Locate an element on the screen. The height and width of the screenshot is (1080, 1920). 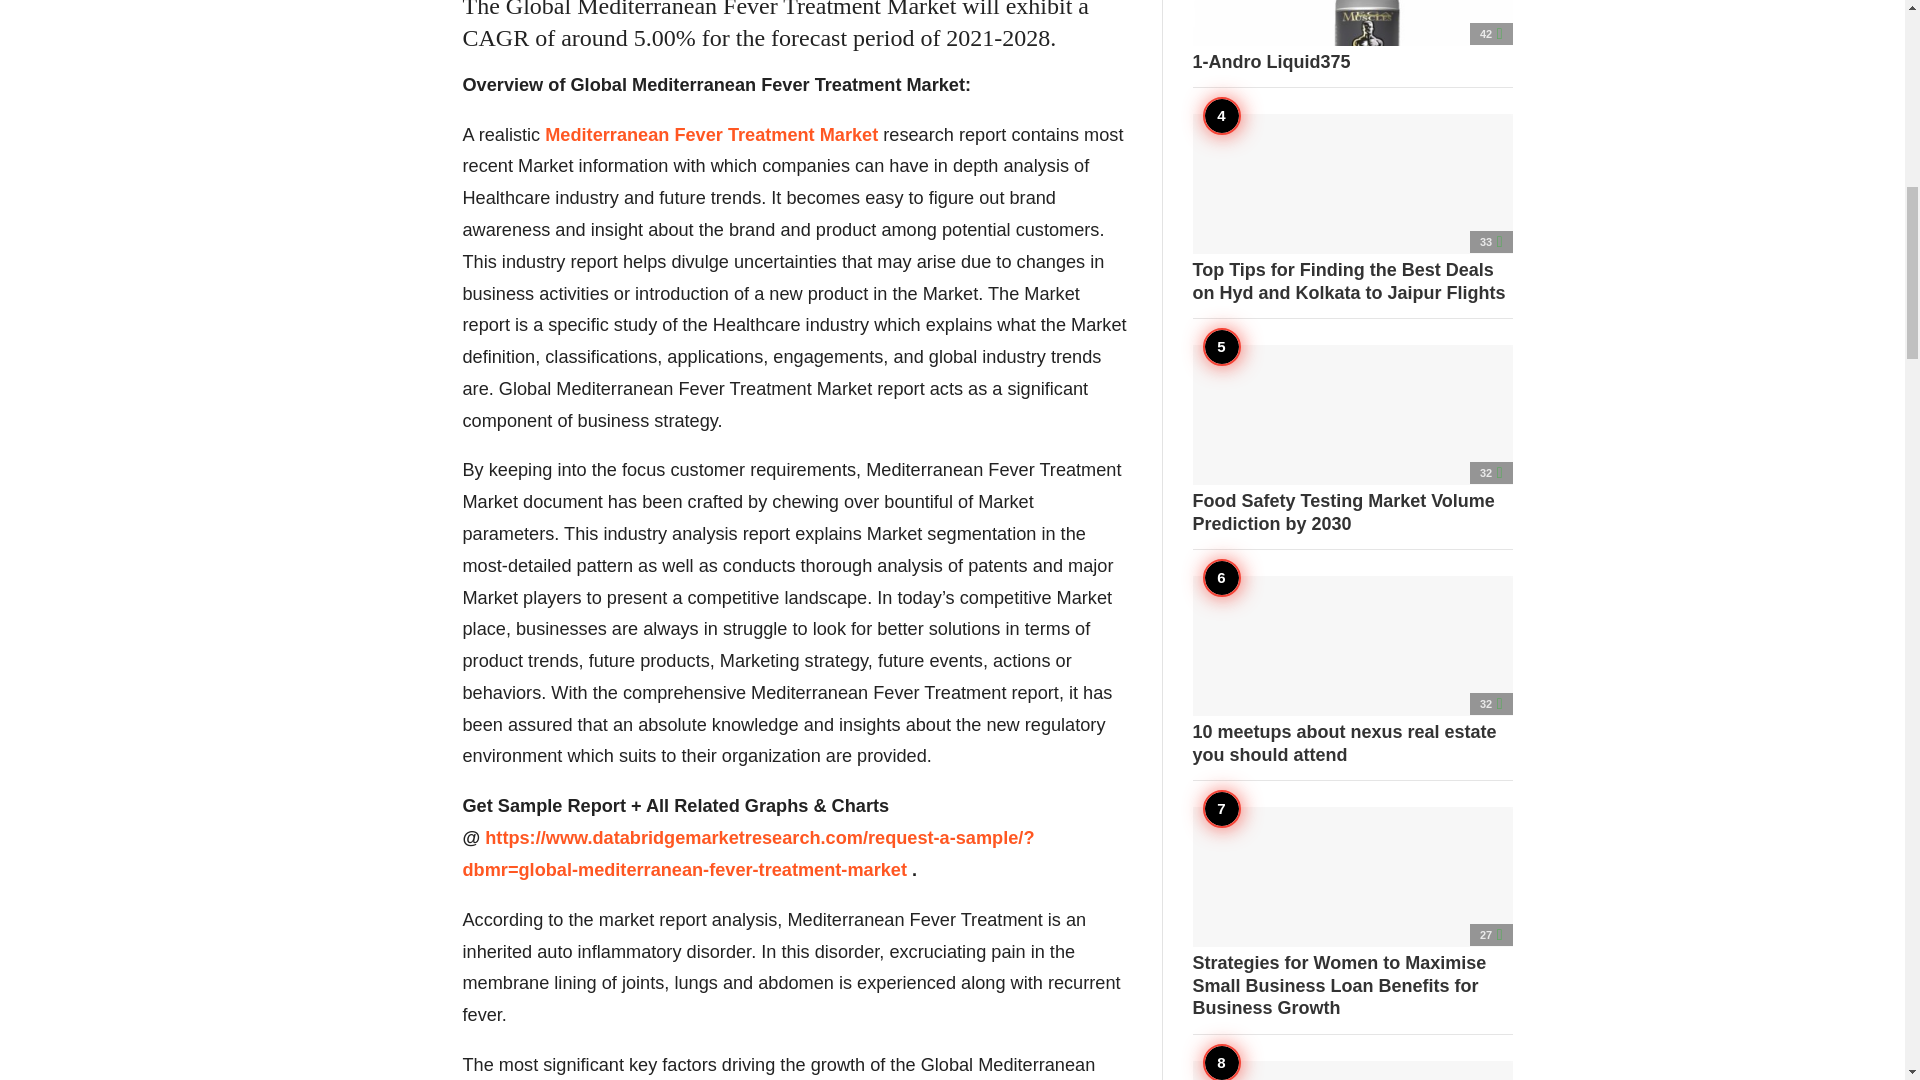
10 meetups about nexus real estate you should attend is located at coordinates (1352, 670).